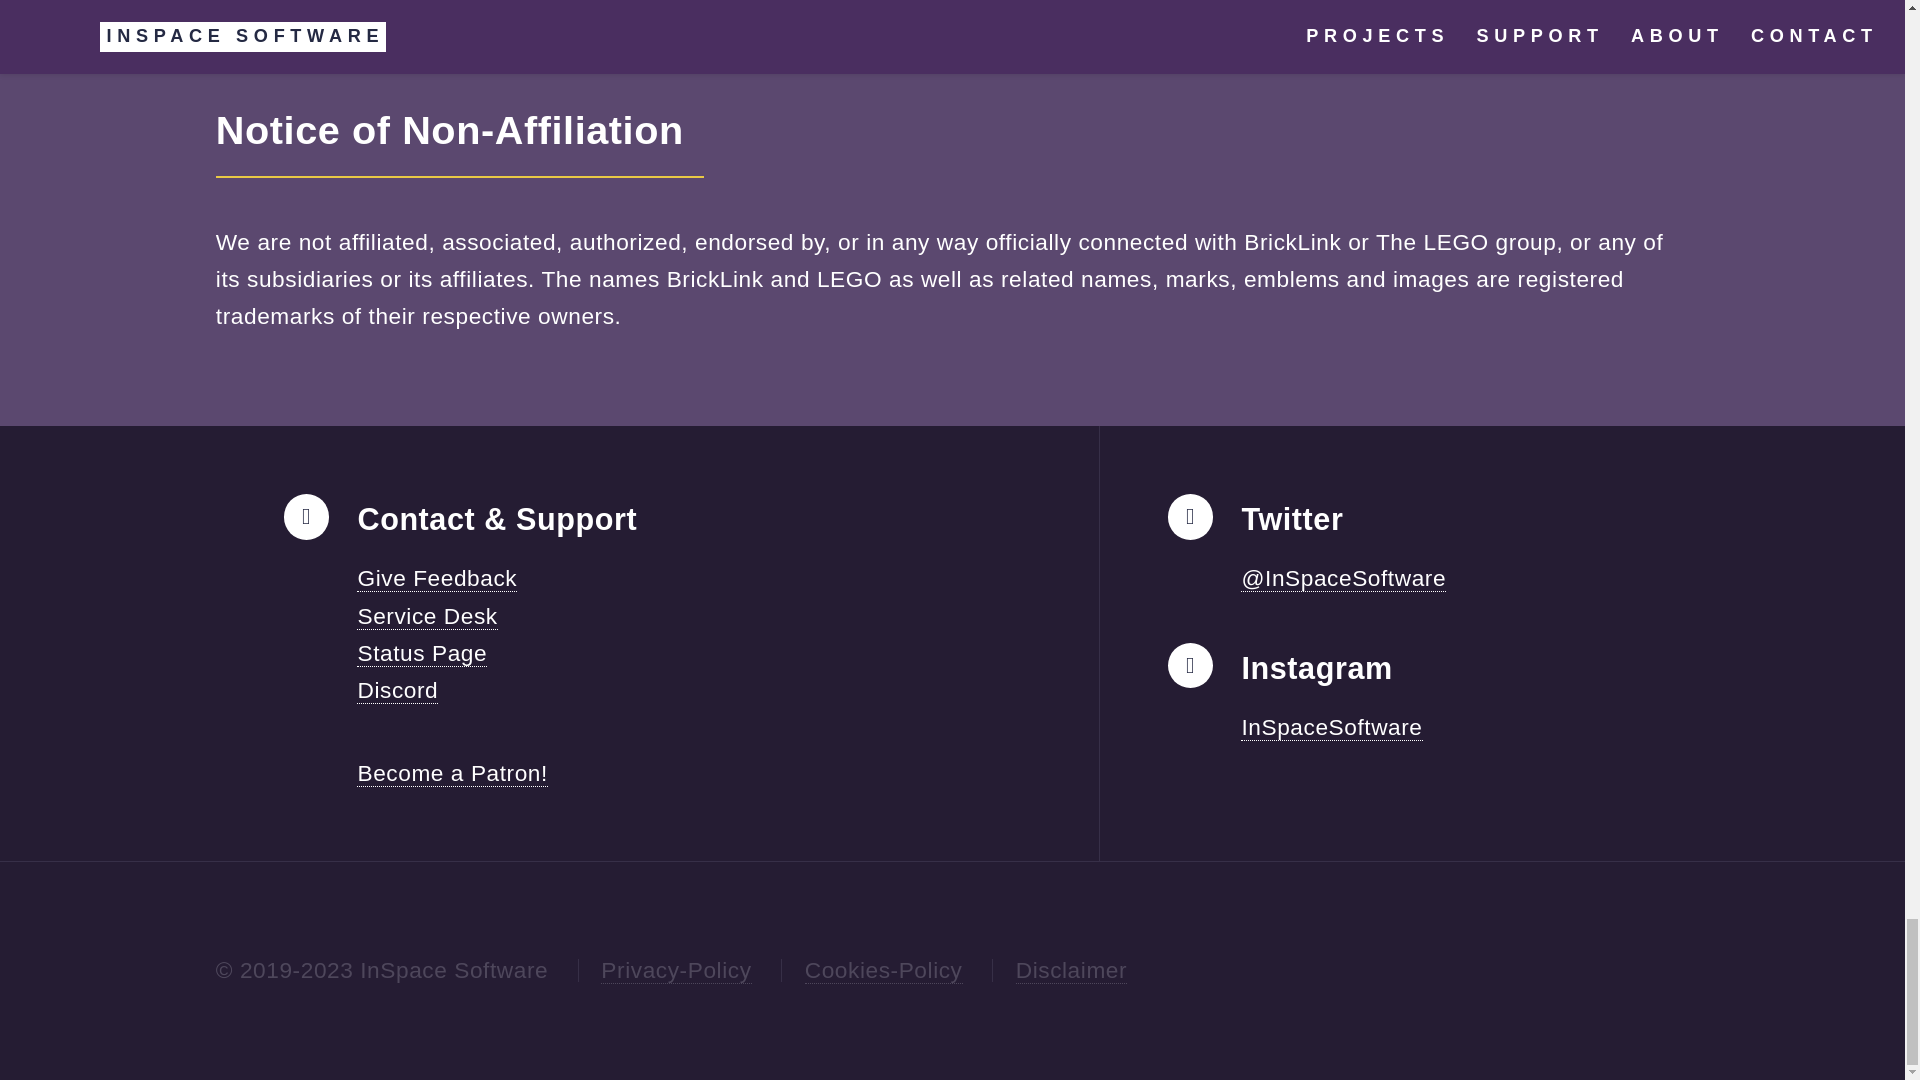 This screenshot has height=1080, width=1920. I want to click on Disclaimer, so click(1071, 970).